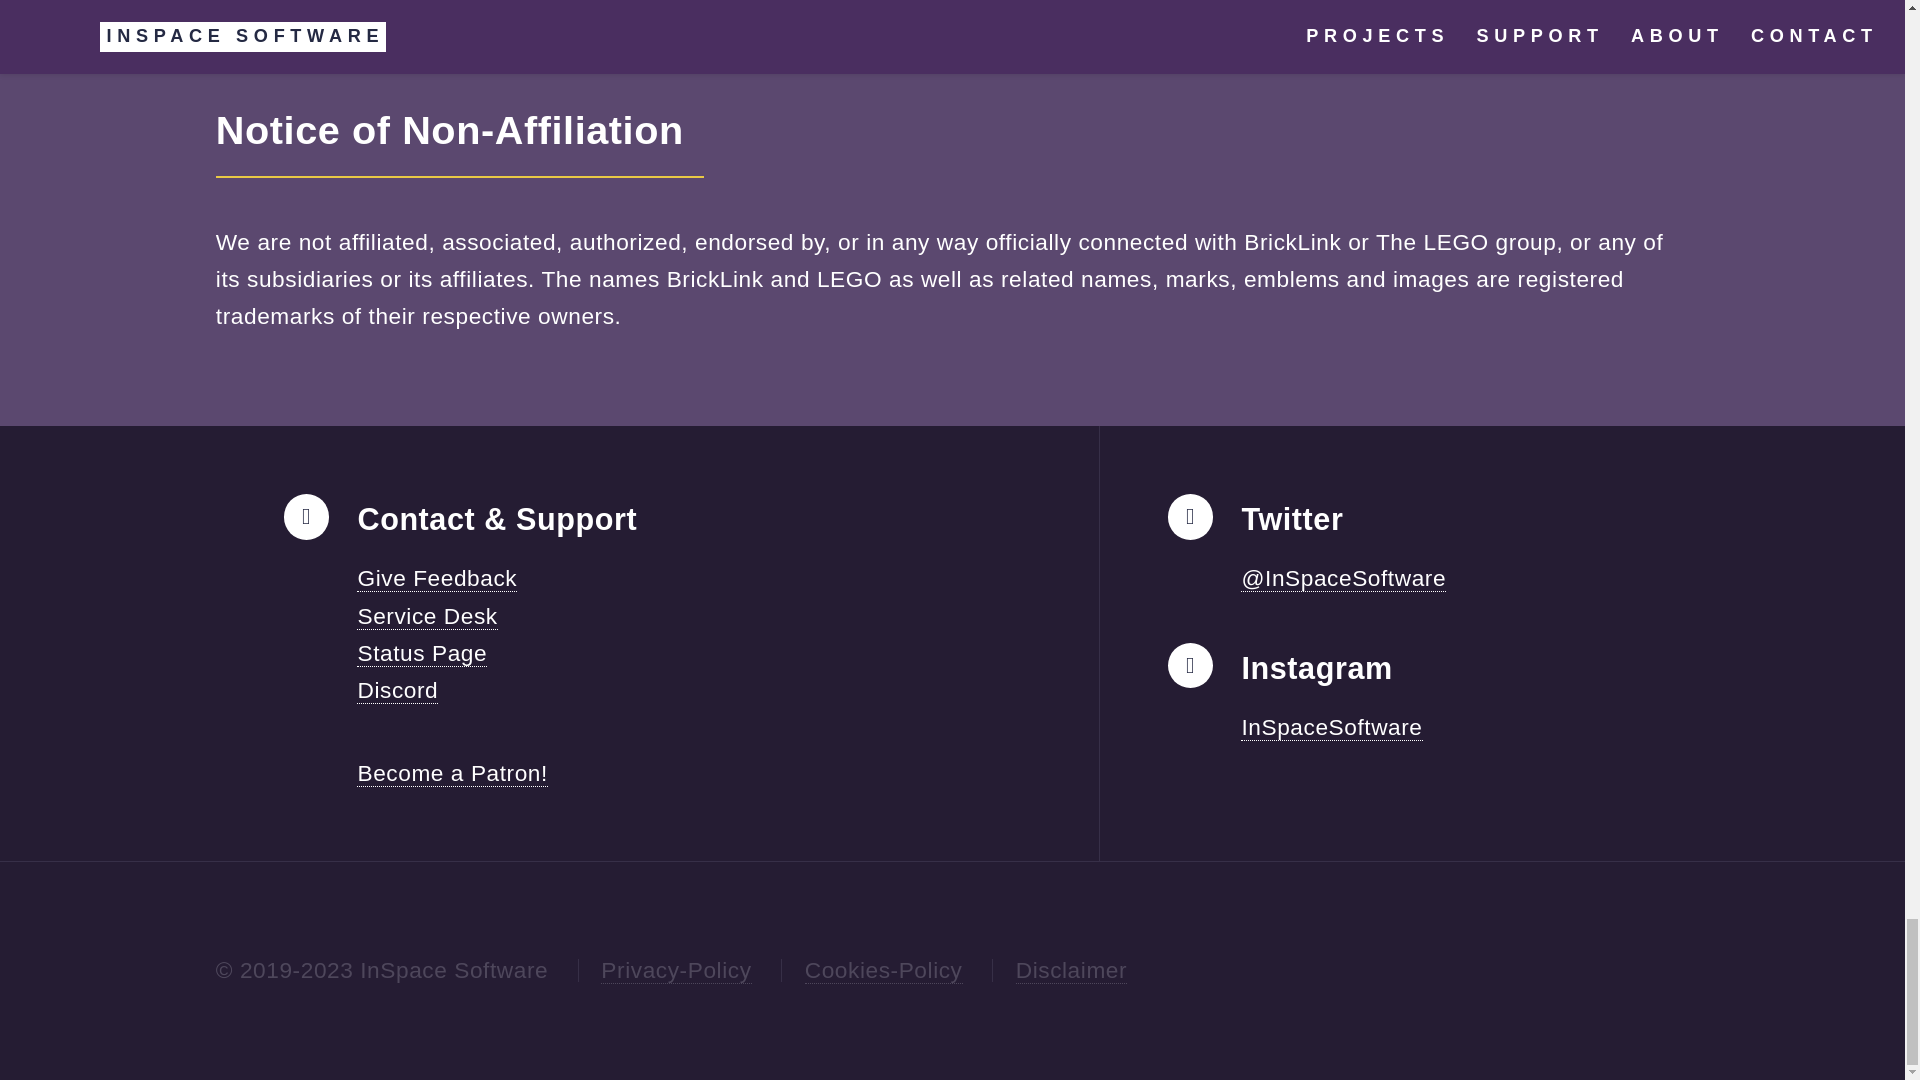 This screenshot has height=1080, width=1920. I want to click on Disclaimer, so click(1071, 970).